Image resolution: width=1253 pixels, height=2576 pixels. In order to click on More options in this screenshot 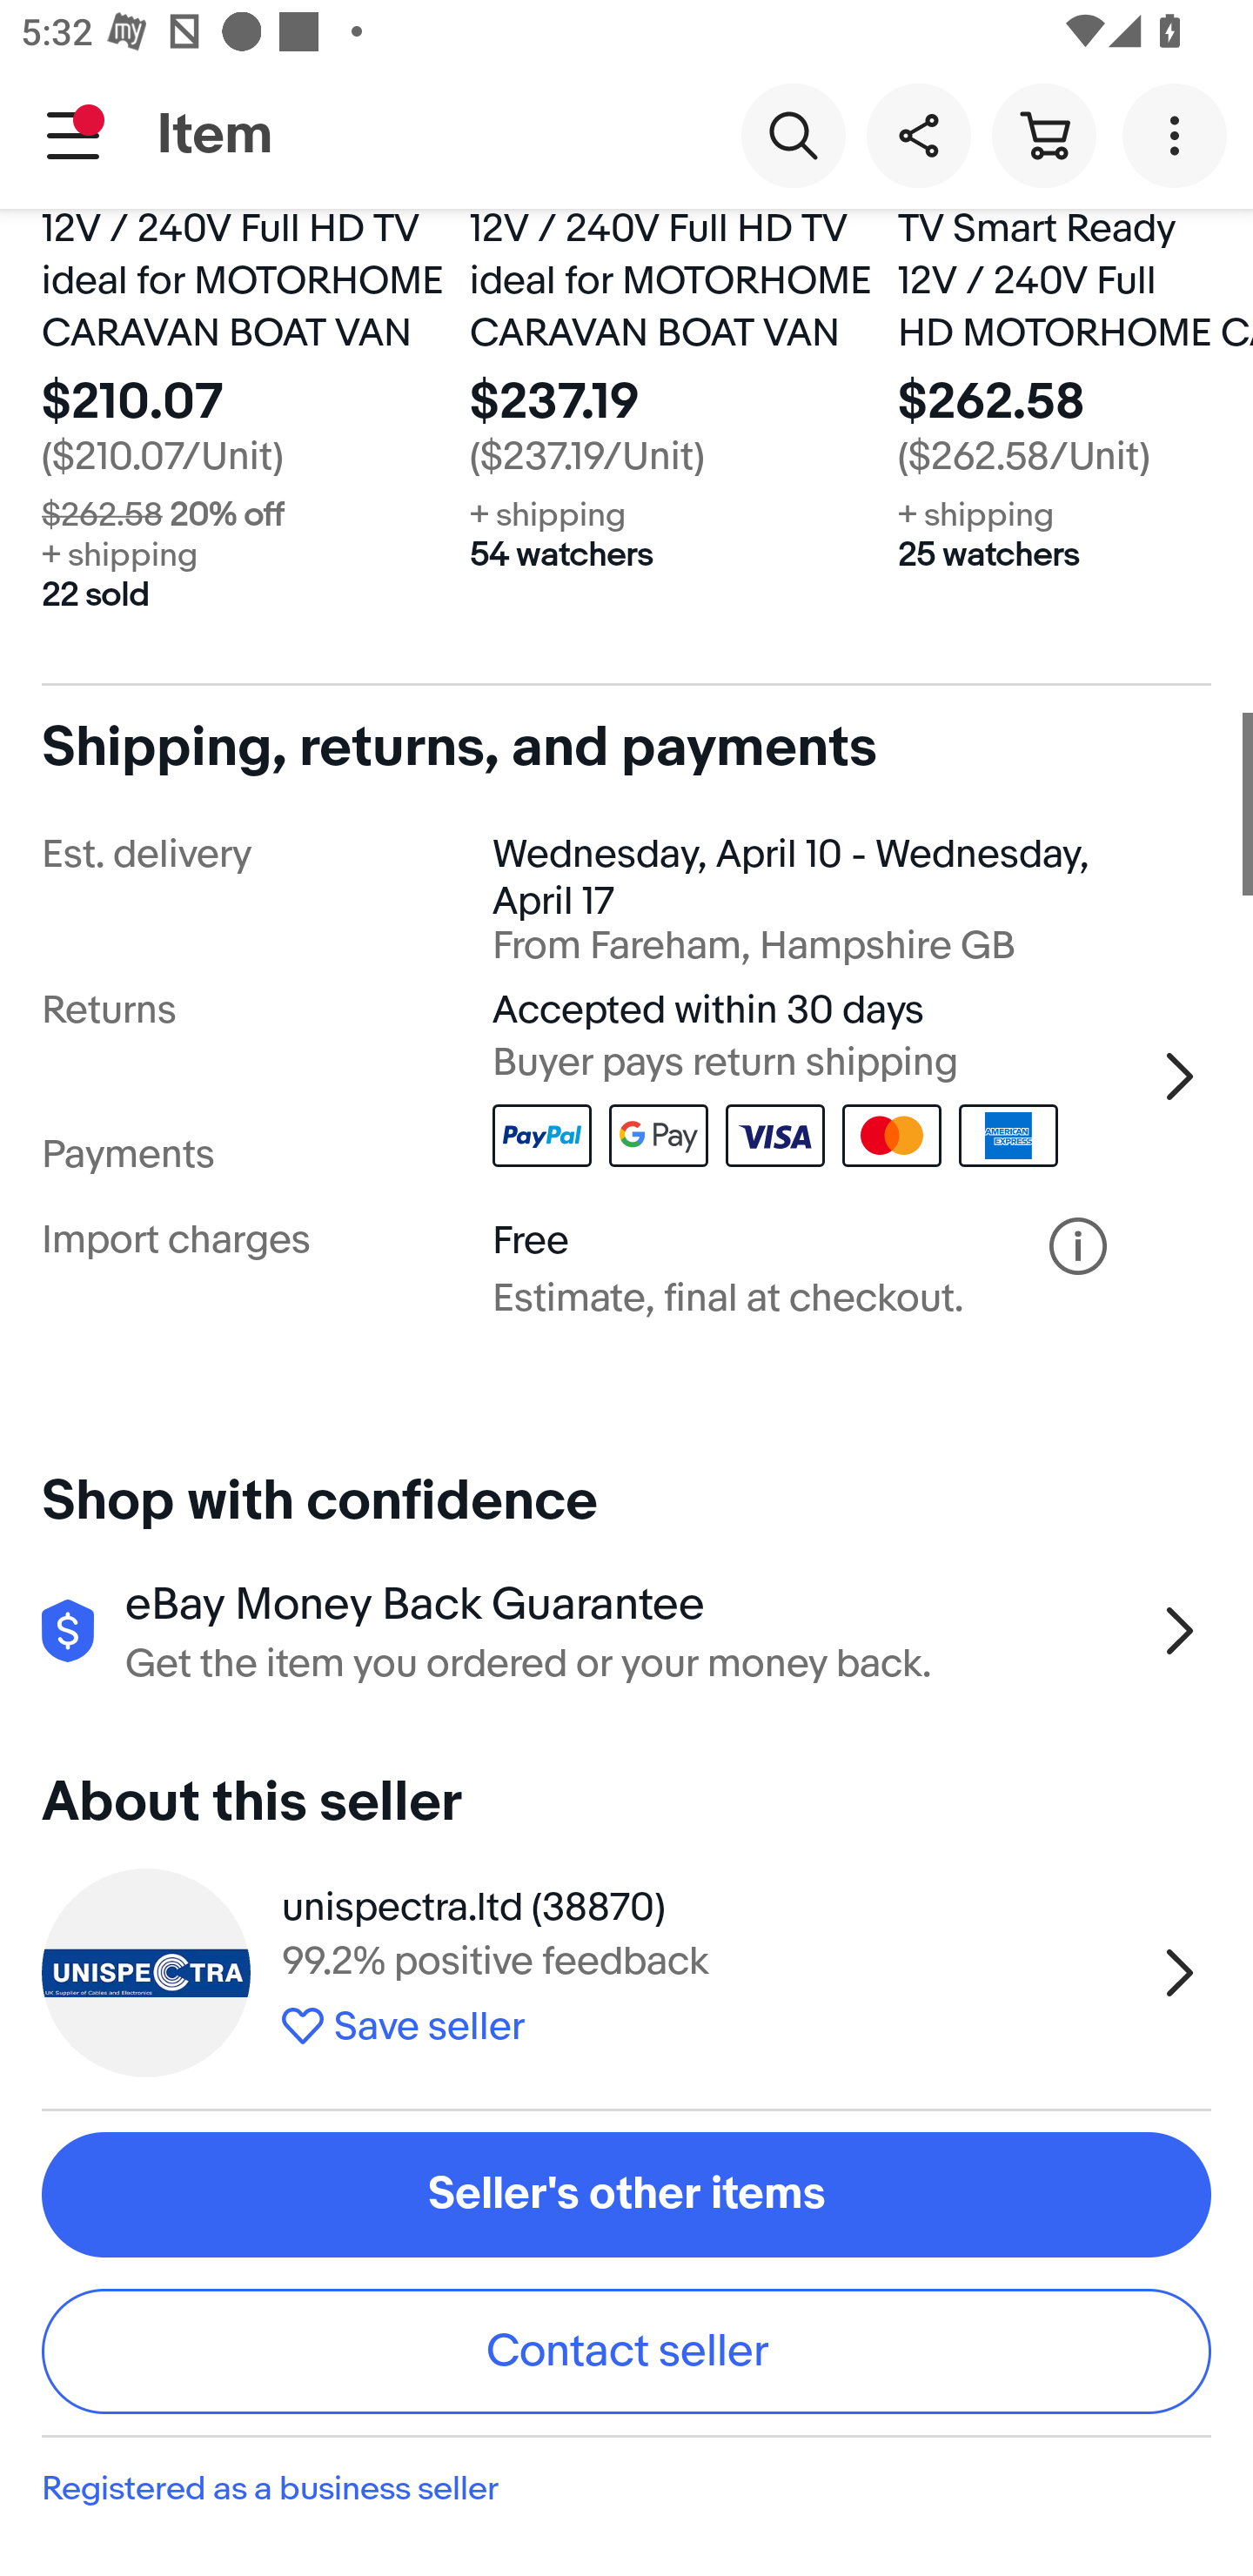, I will do `click(1180, 134)`.